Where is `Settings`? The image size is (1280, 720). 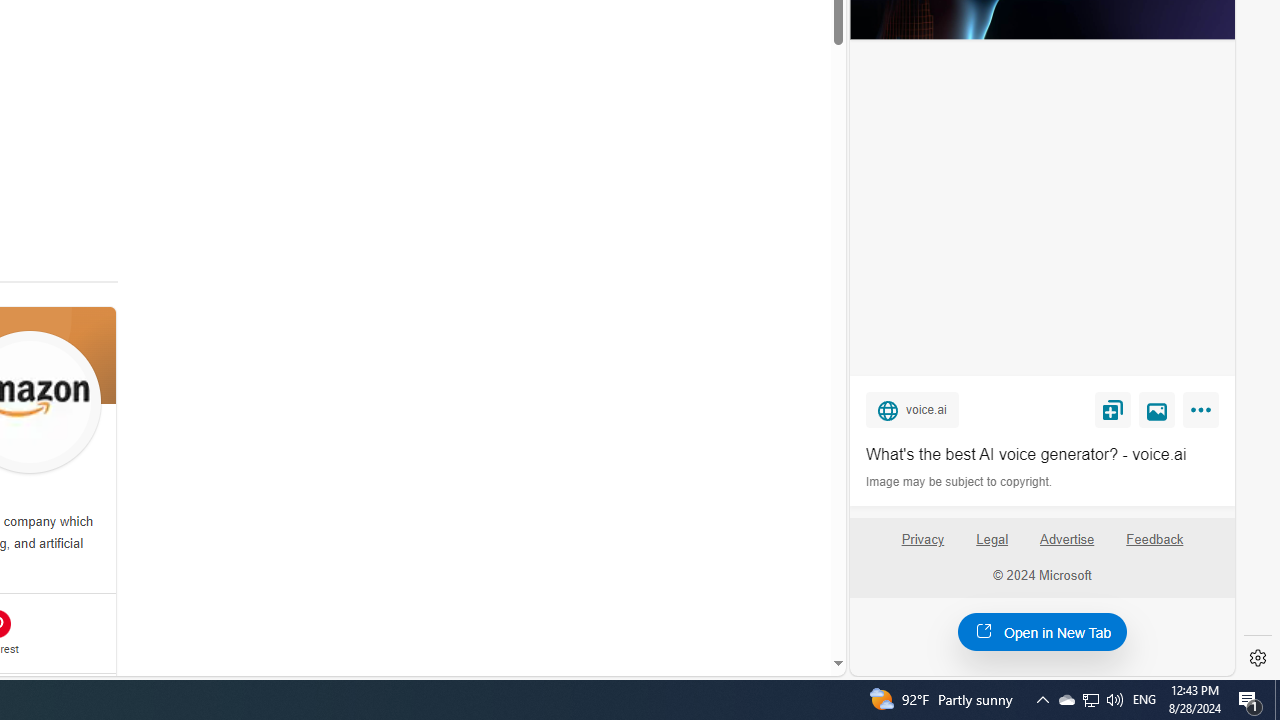
Settings is located at coordinates (1258, 658).